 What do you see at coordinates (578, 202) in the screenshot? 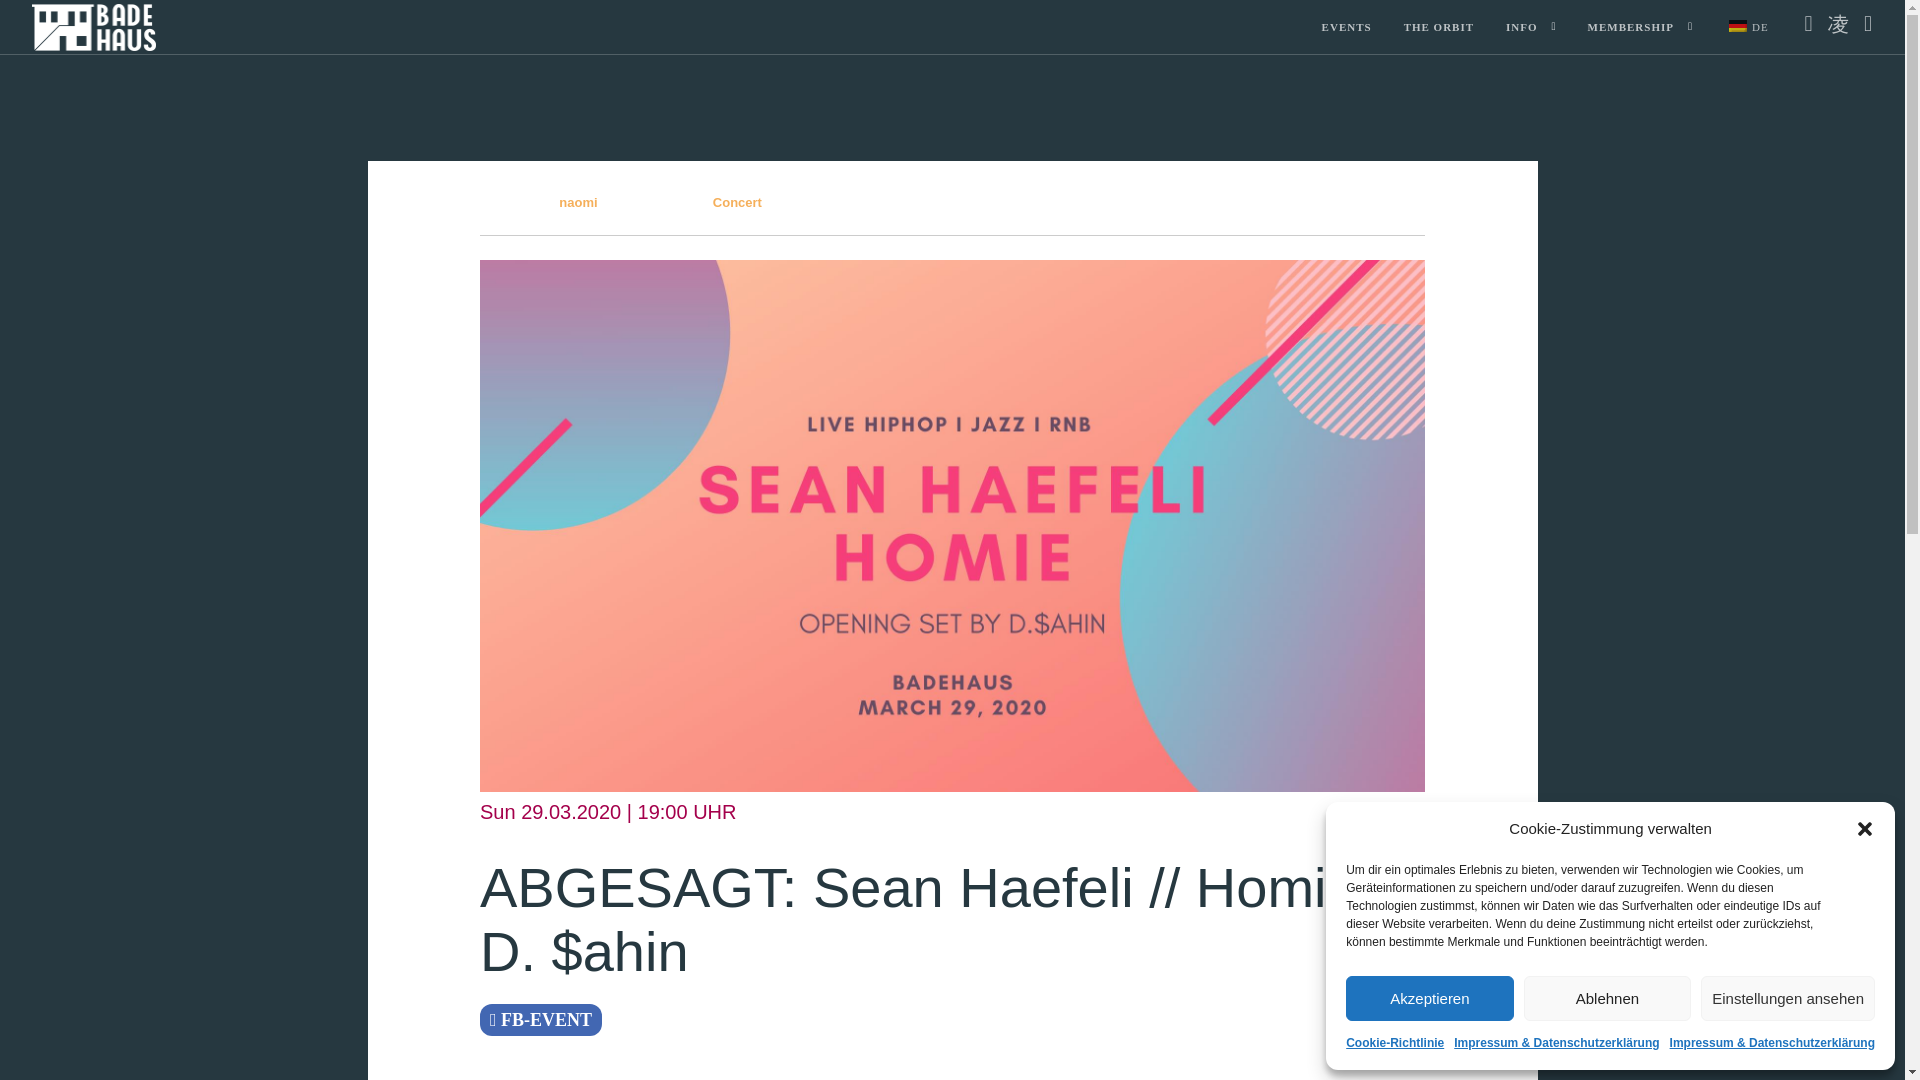
I see `naomi` at bounding box center [578, 202].